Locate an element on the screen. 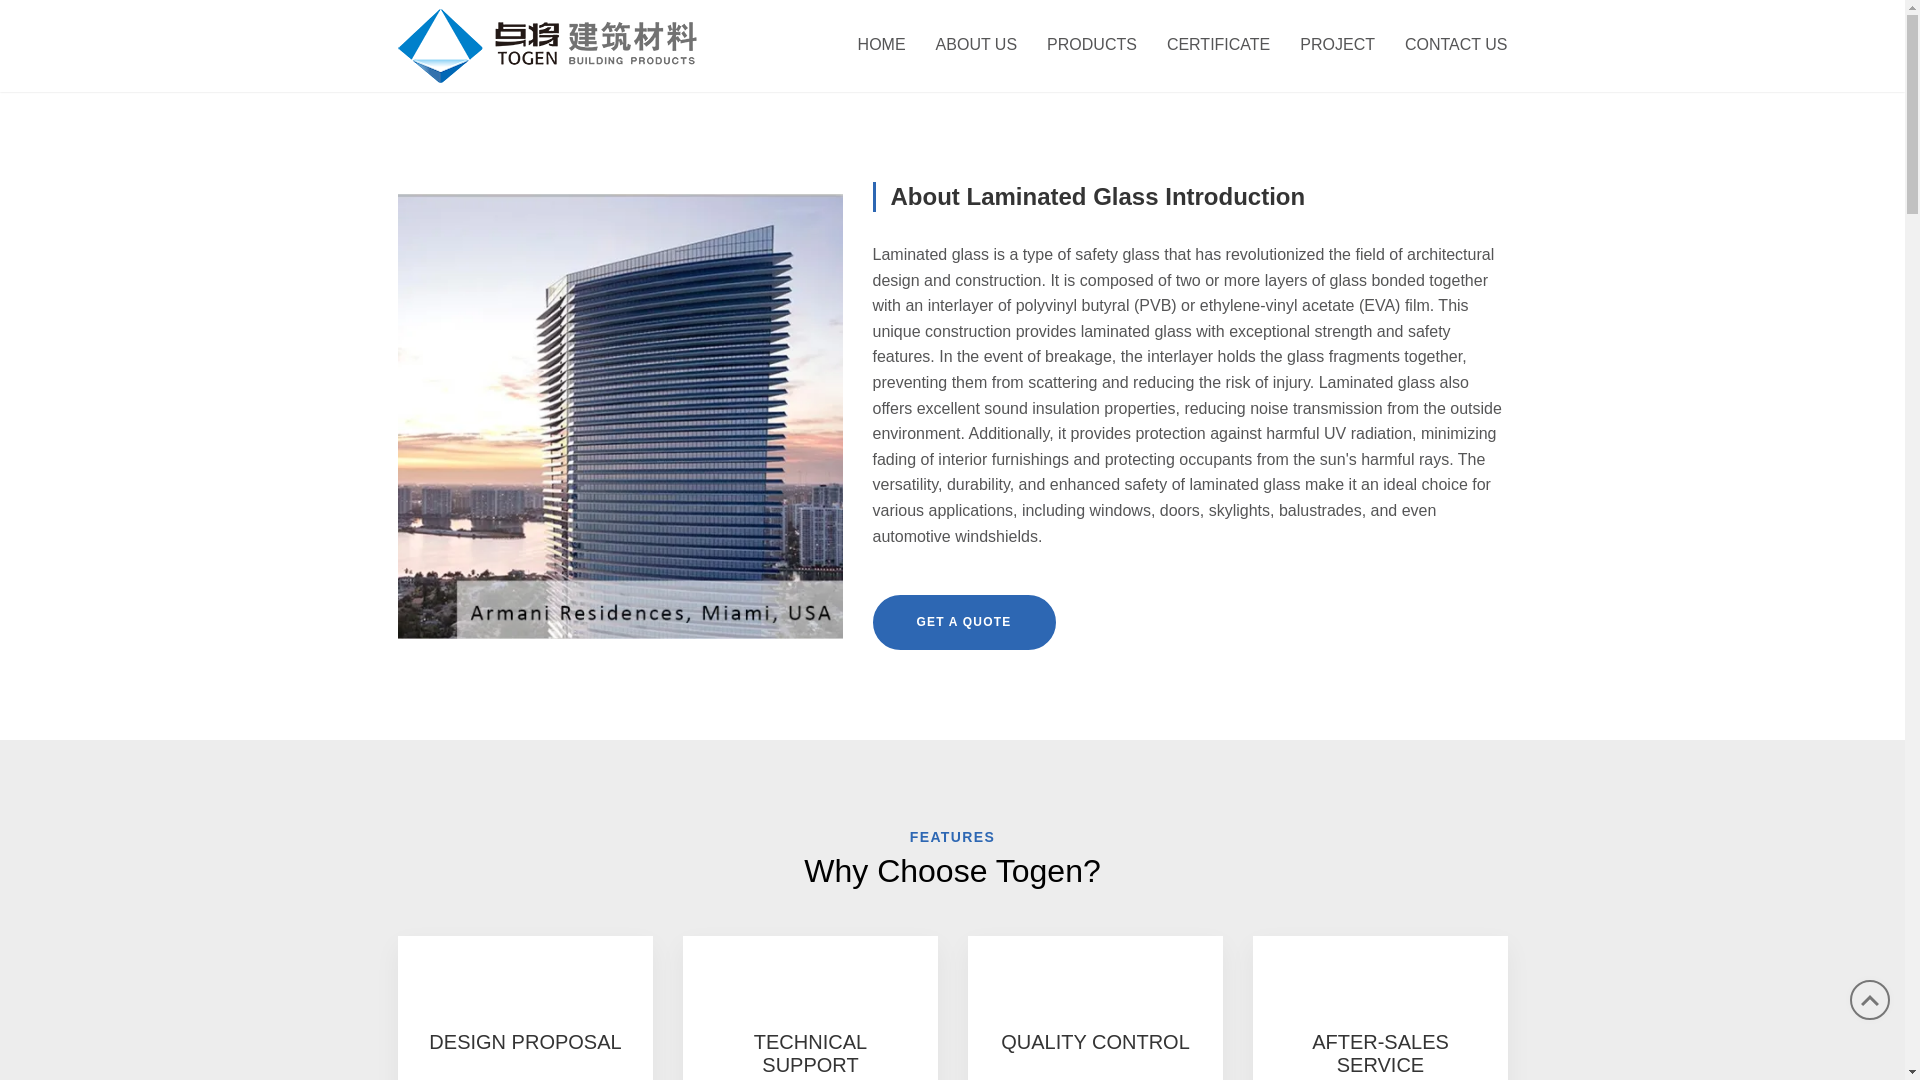  HOME is located at coordinates (882, 46).